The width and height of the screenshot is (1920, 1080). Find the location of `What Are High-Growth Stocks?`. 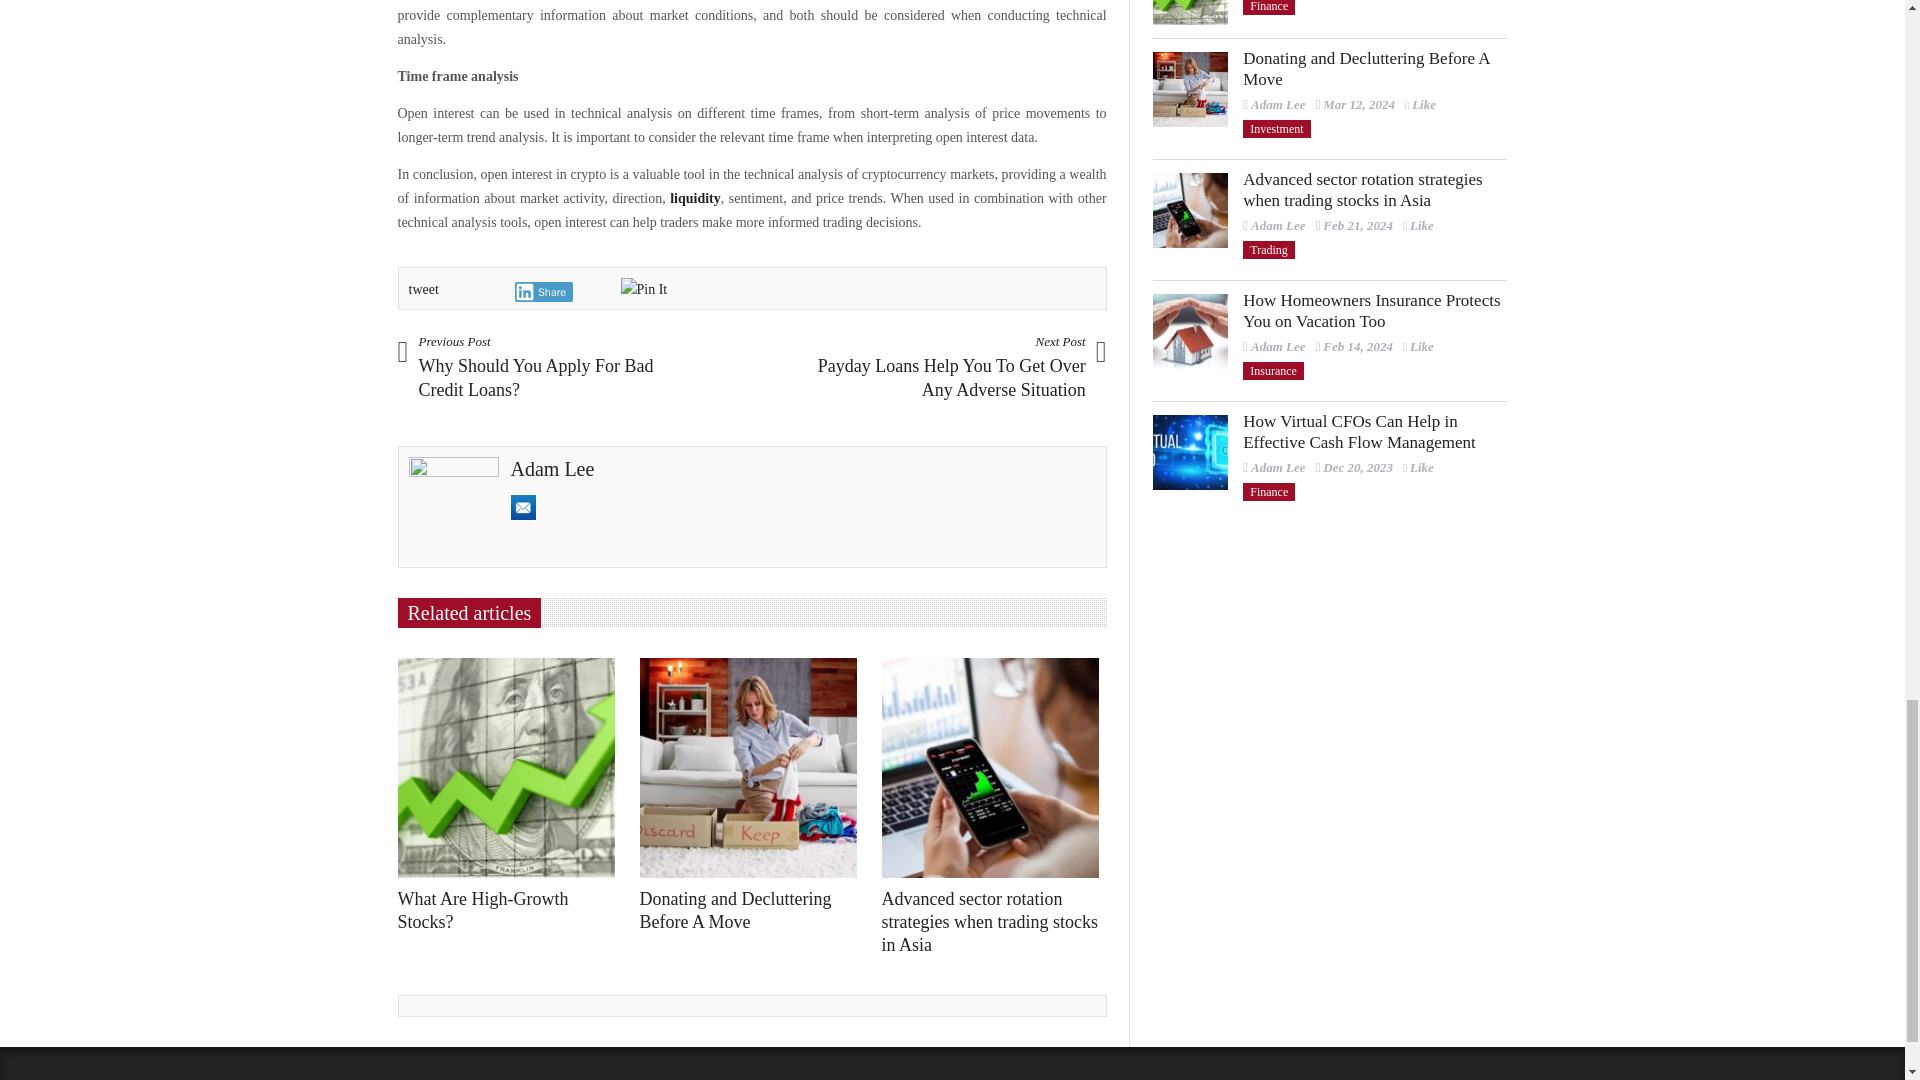

What Are High-Growth Stocks? is located at coordinates (511, 768).